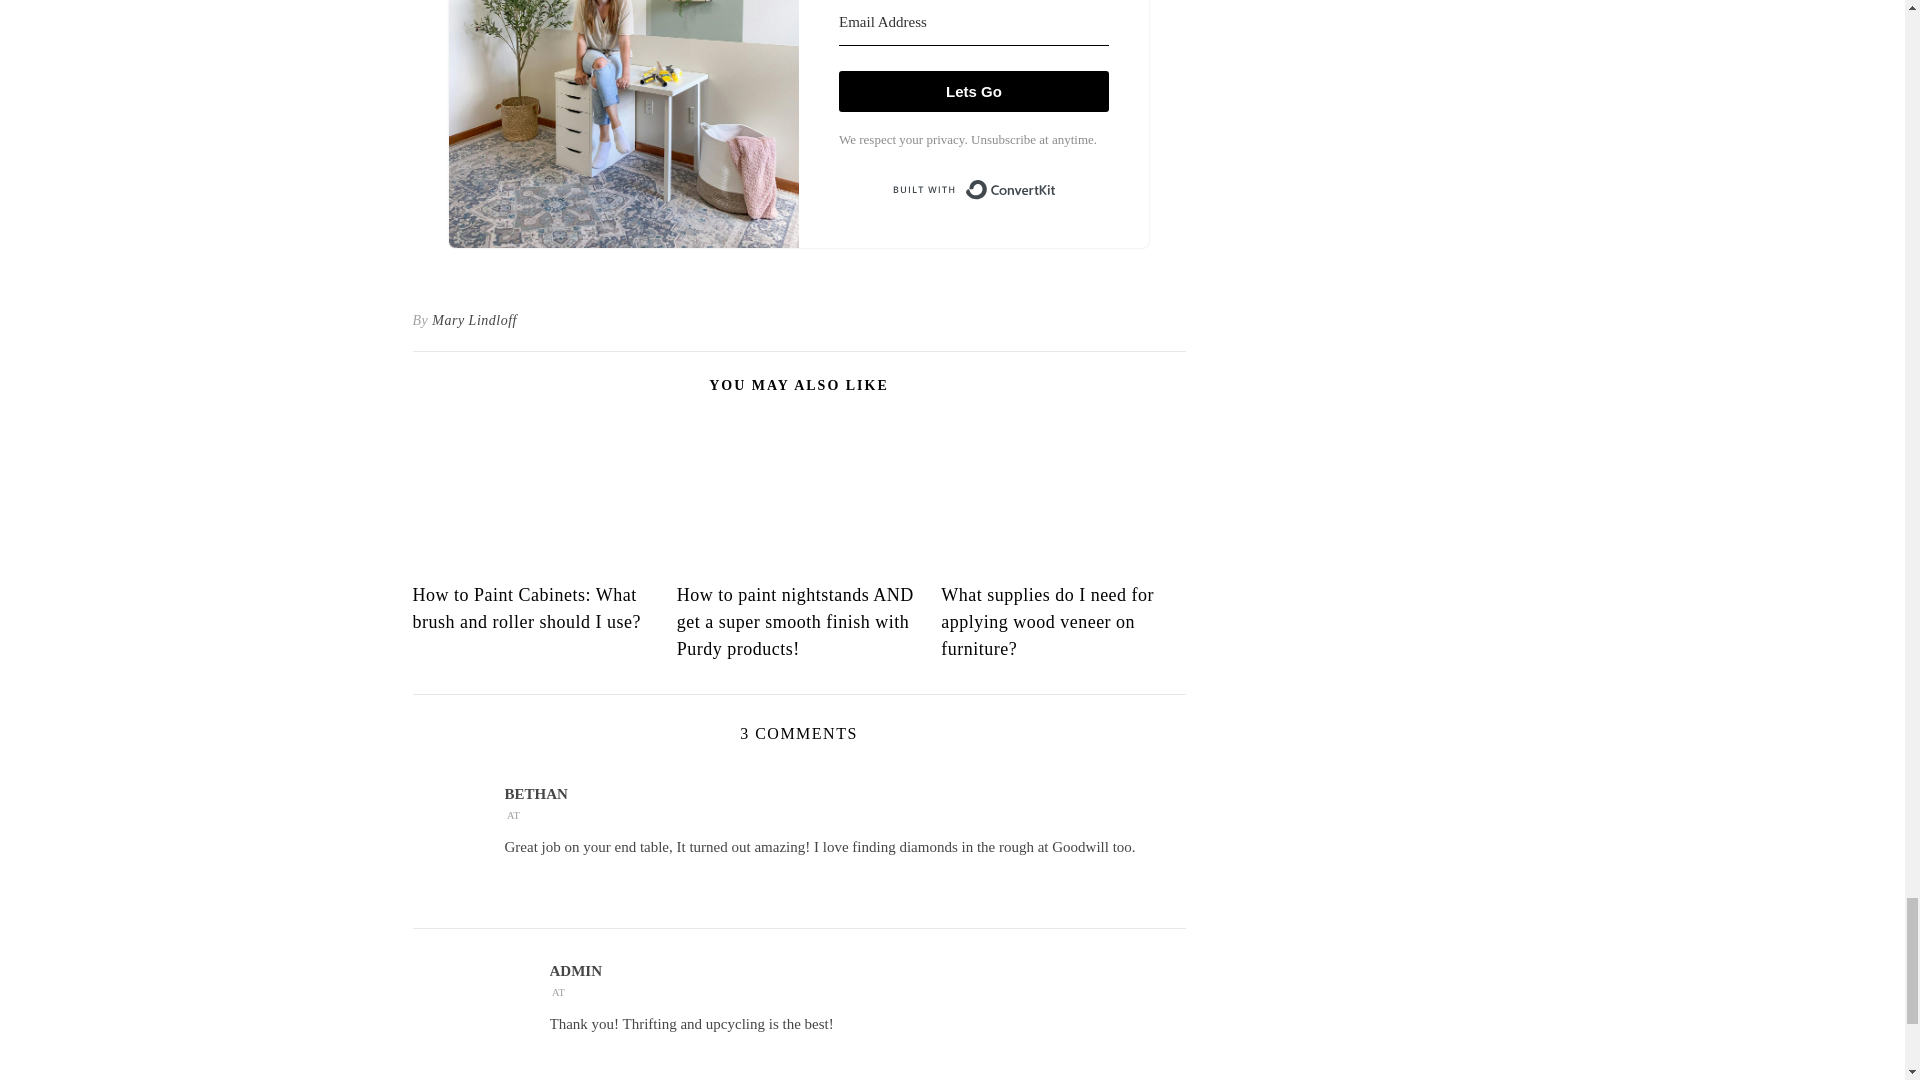 The width and height of the screenshot is (1920, 1080). What do you see at coordinates (512, 814) in the screenshot?
I see ` AT ` at bounding box center [512, 814].